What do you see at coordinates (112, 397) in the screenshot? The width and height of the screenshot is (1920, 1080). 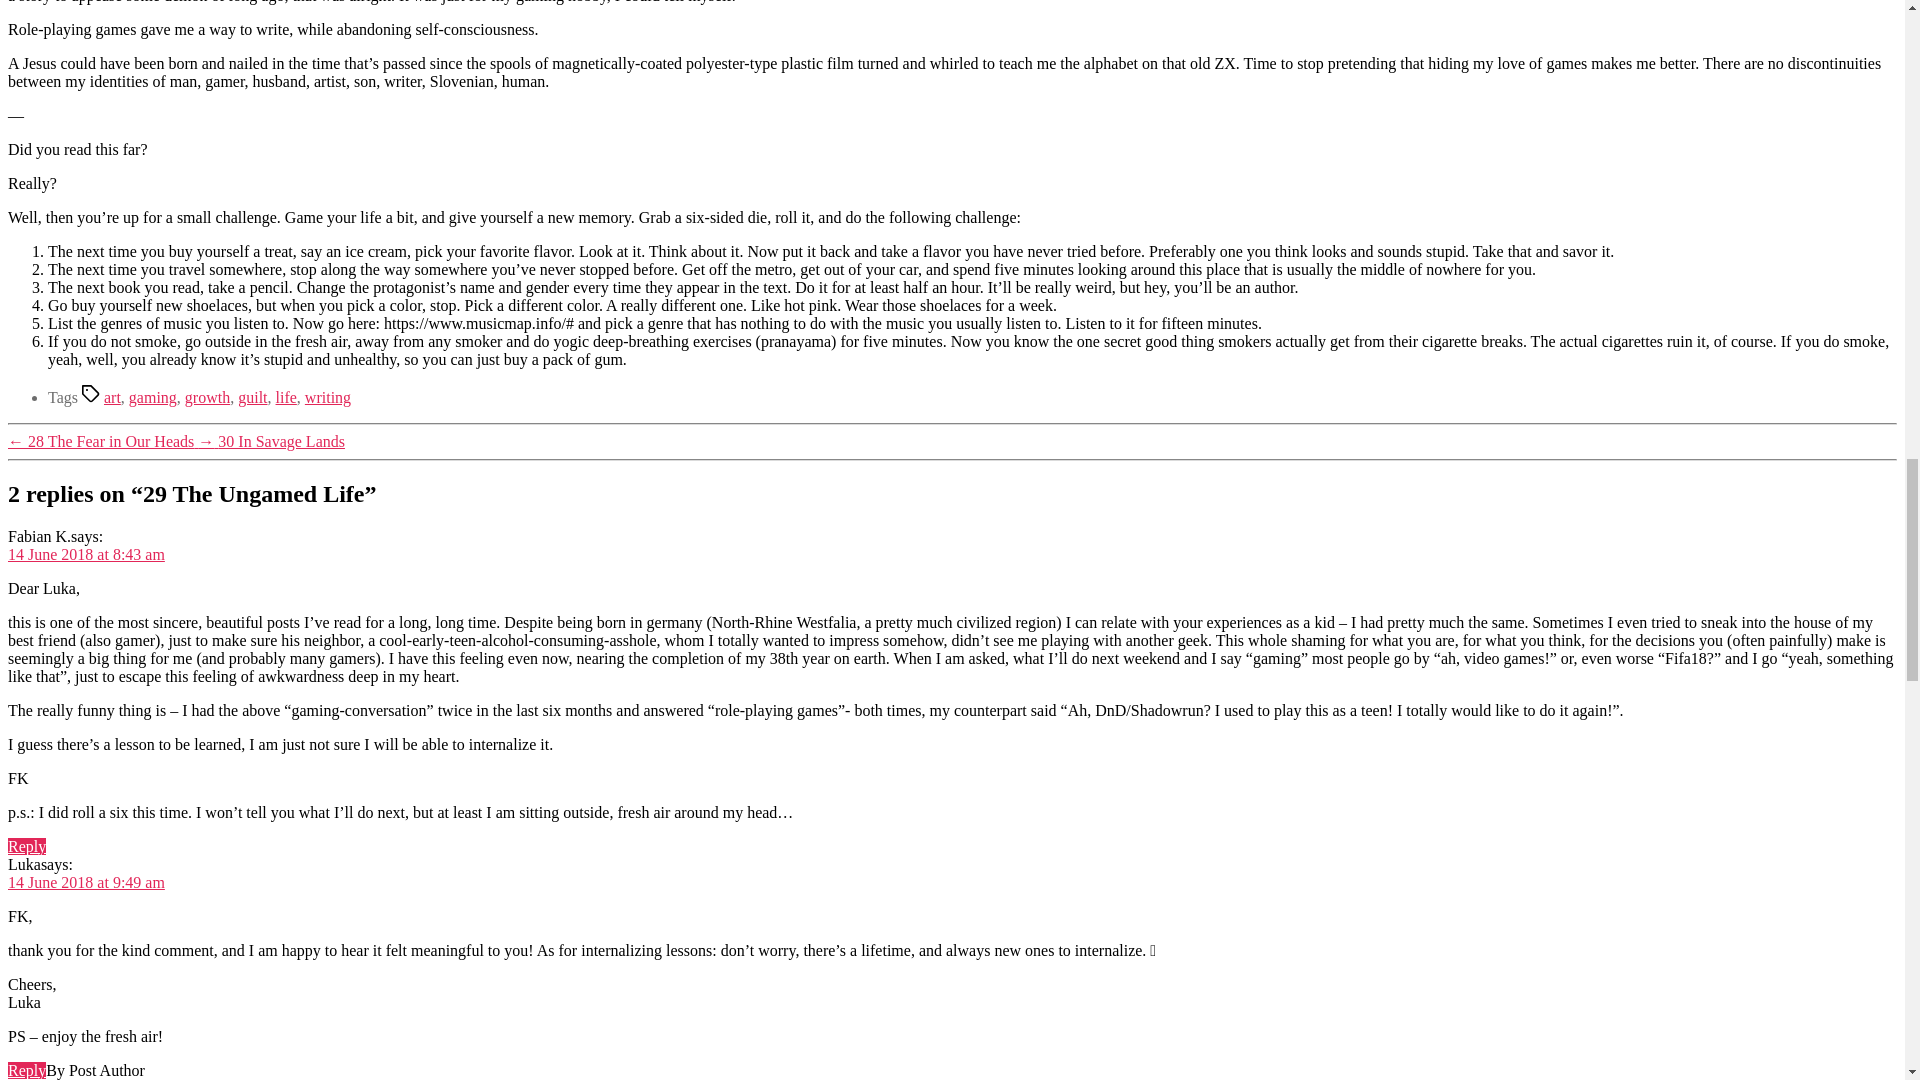 I see `art` at bounding box center [112, 397].